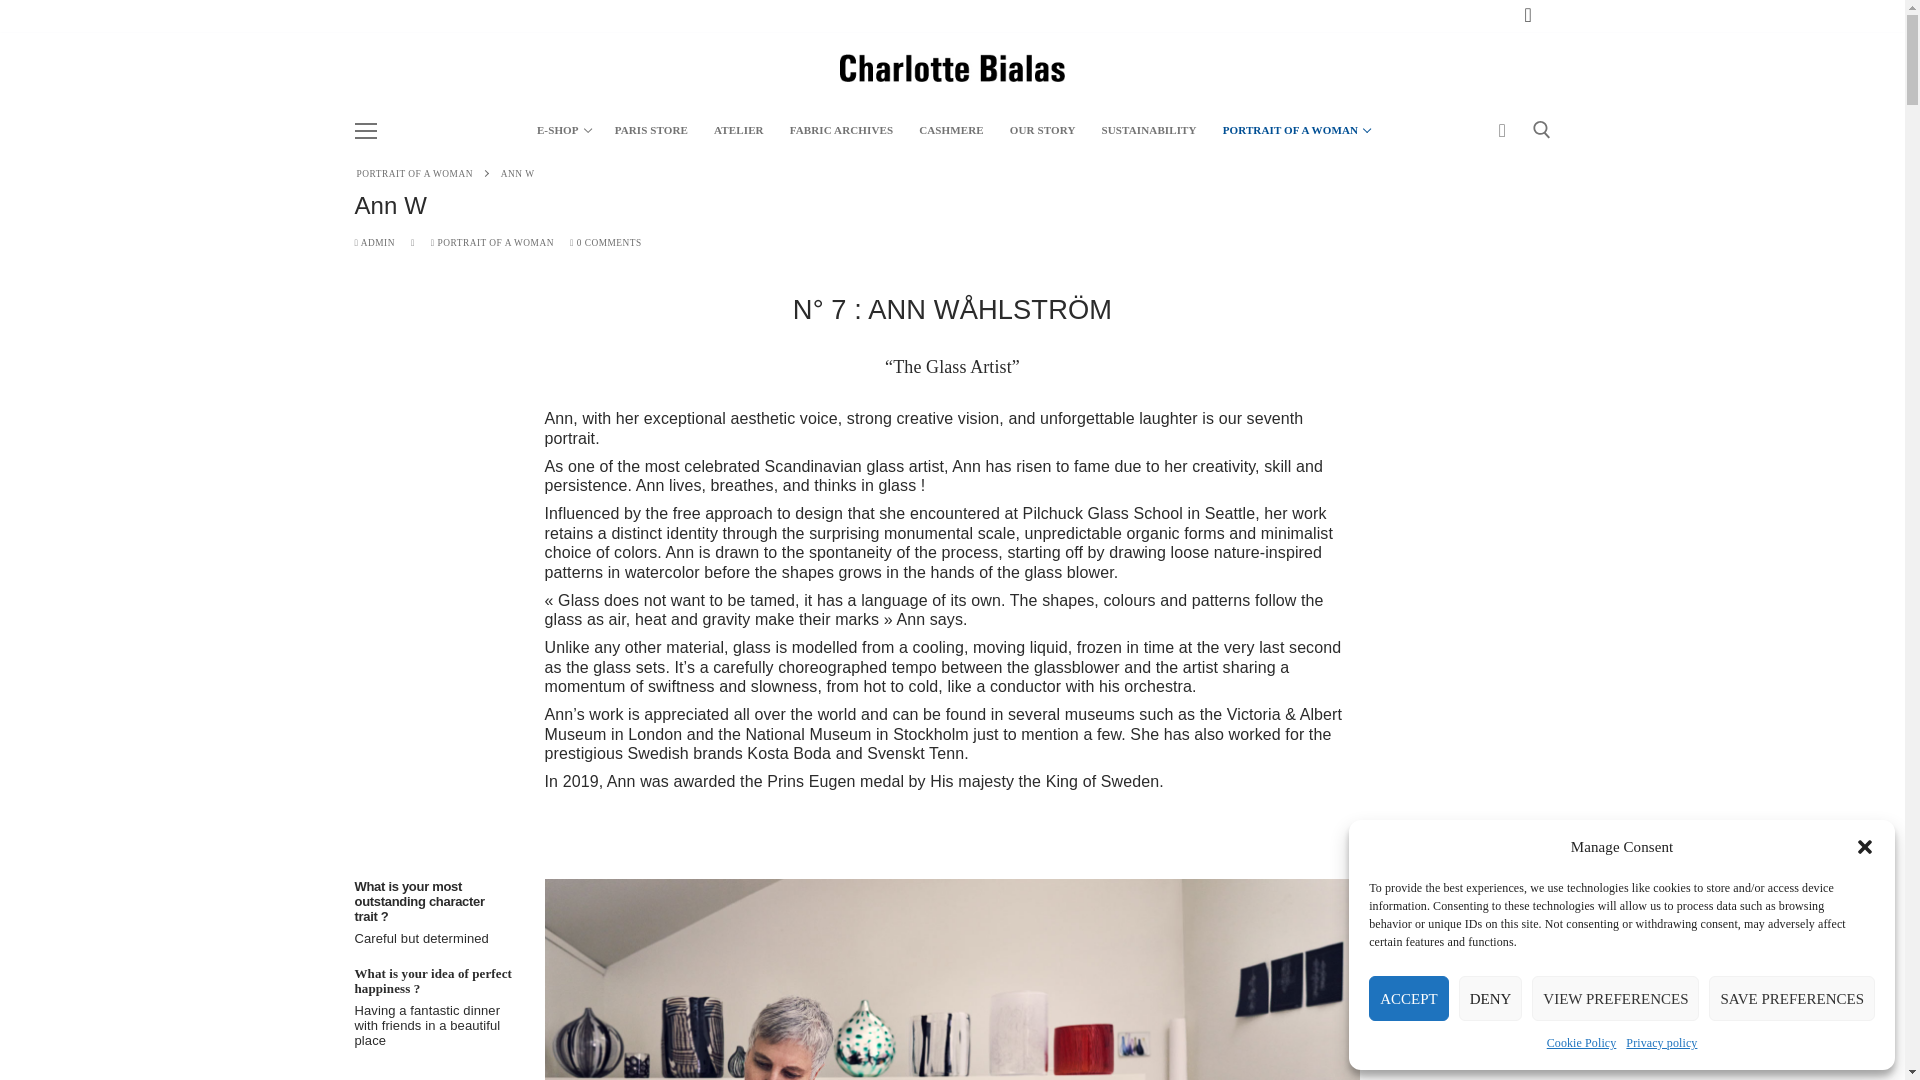 Image resolution: width=1920 pixels, height=1080 pixels. Describe the element at coordinates (563, 130) in the screenshot. I see `Cookie Policy` at that location.